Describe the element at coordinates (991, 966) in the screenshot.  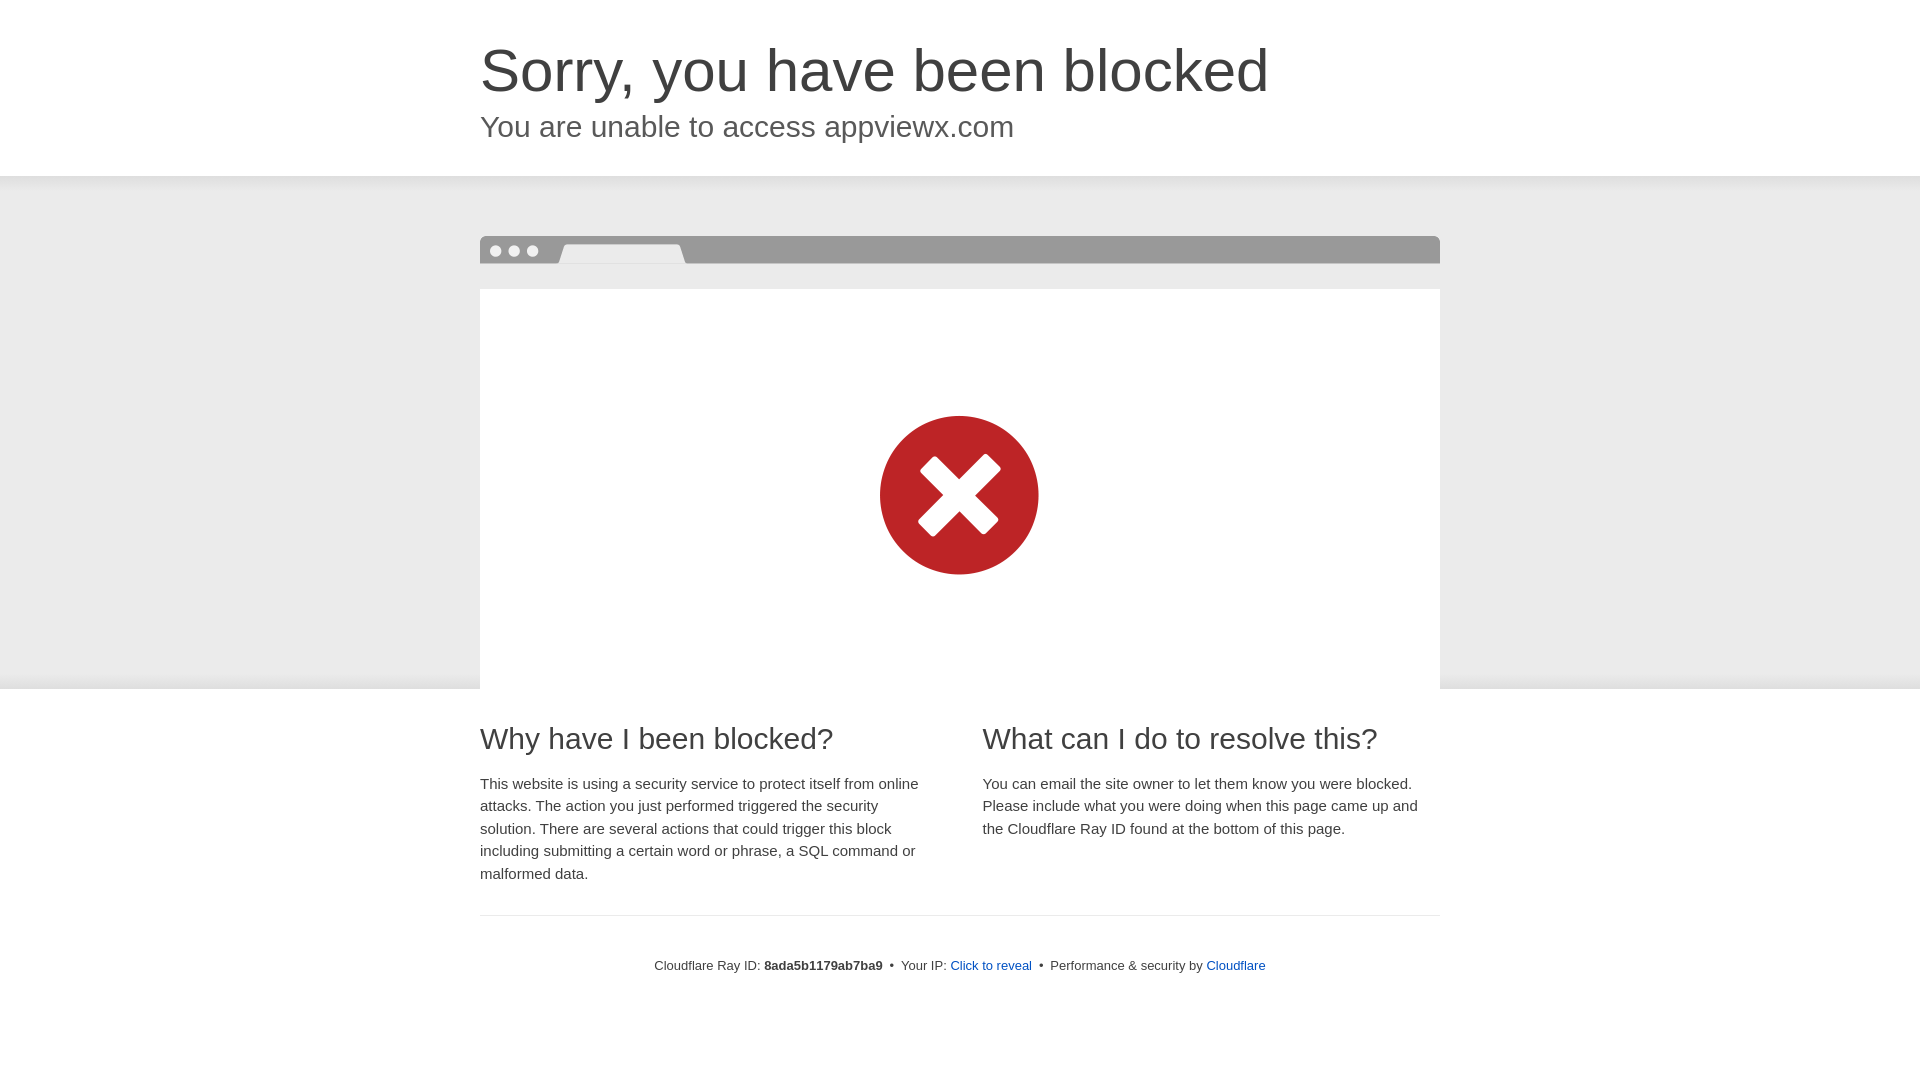
I see `Click to reveal` at that location.